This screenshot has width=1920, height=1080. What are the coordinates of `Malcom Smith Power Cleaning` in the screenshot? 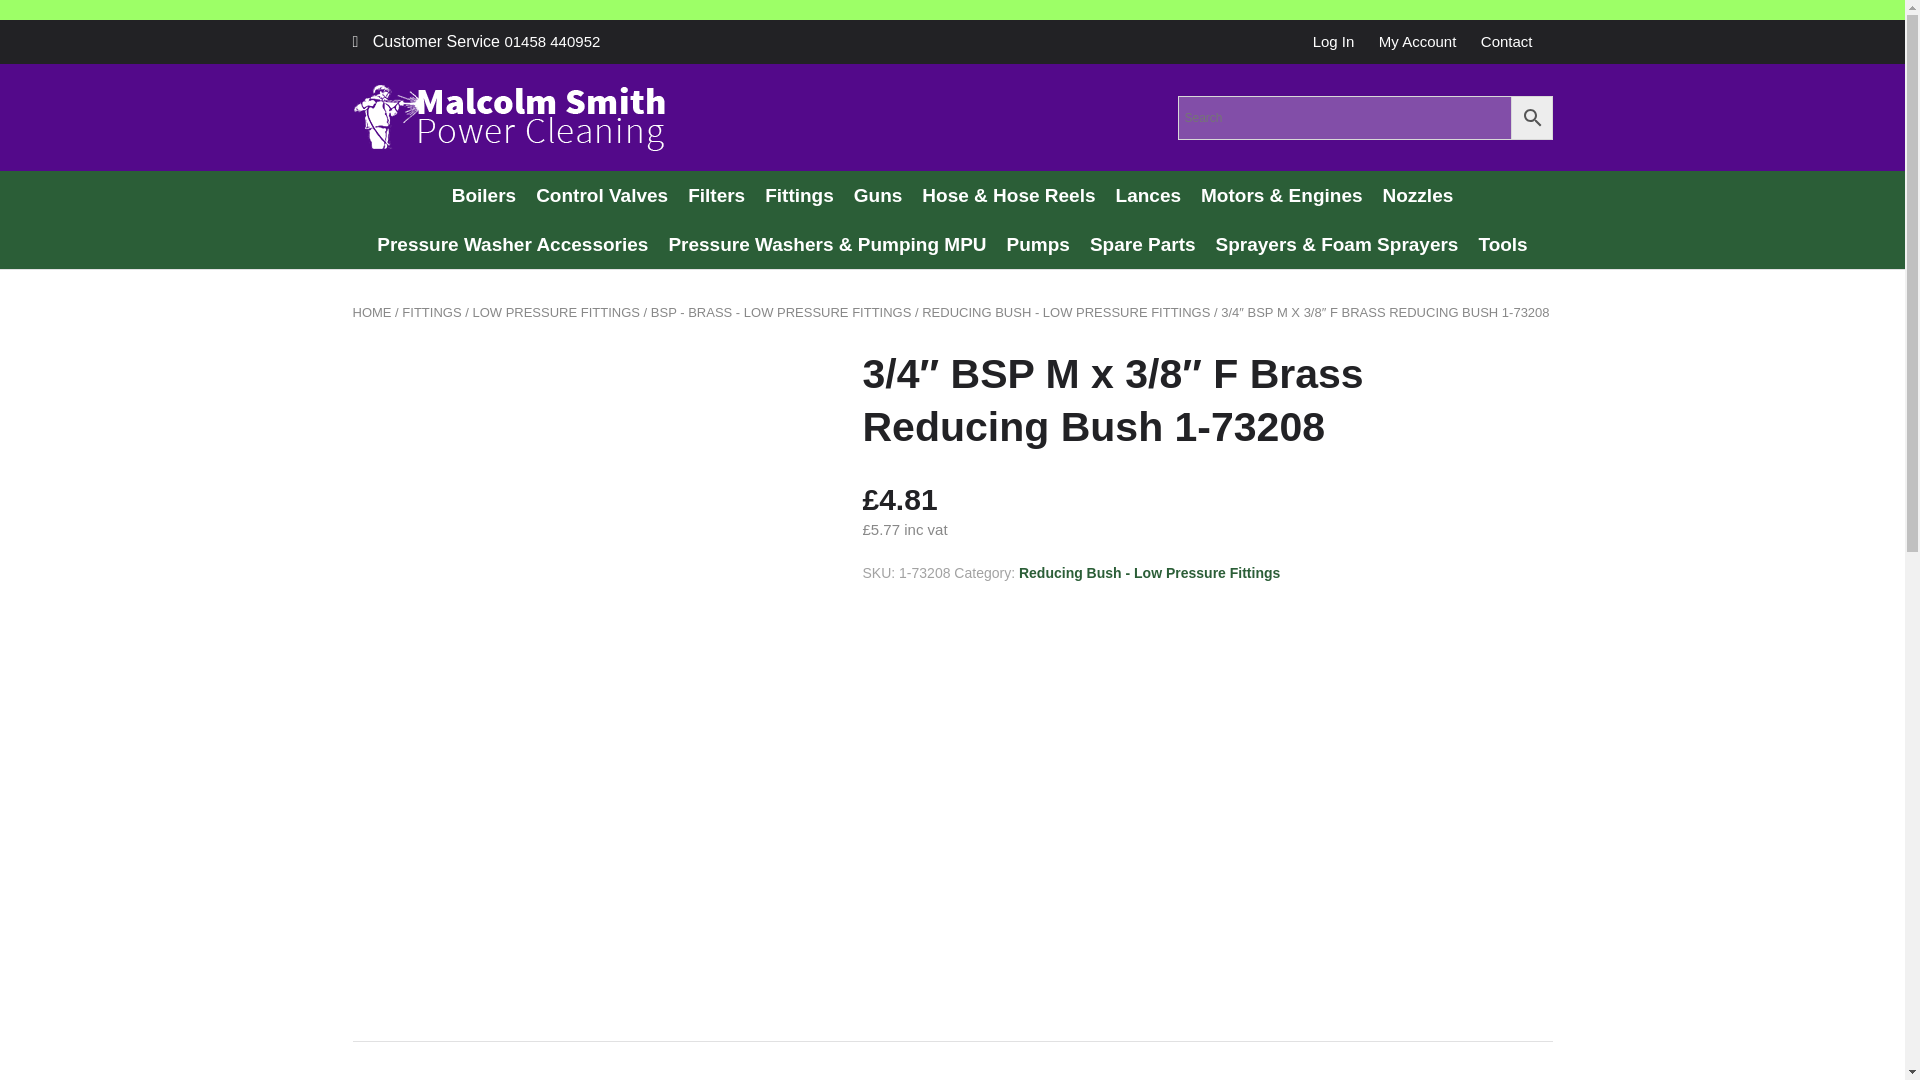 It's located at (508, 118).